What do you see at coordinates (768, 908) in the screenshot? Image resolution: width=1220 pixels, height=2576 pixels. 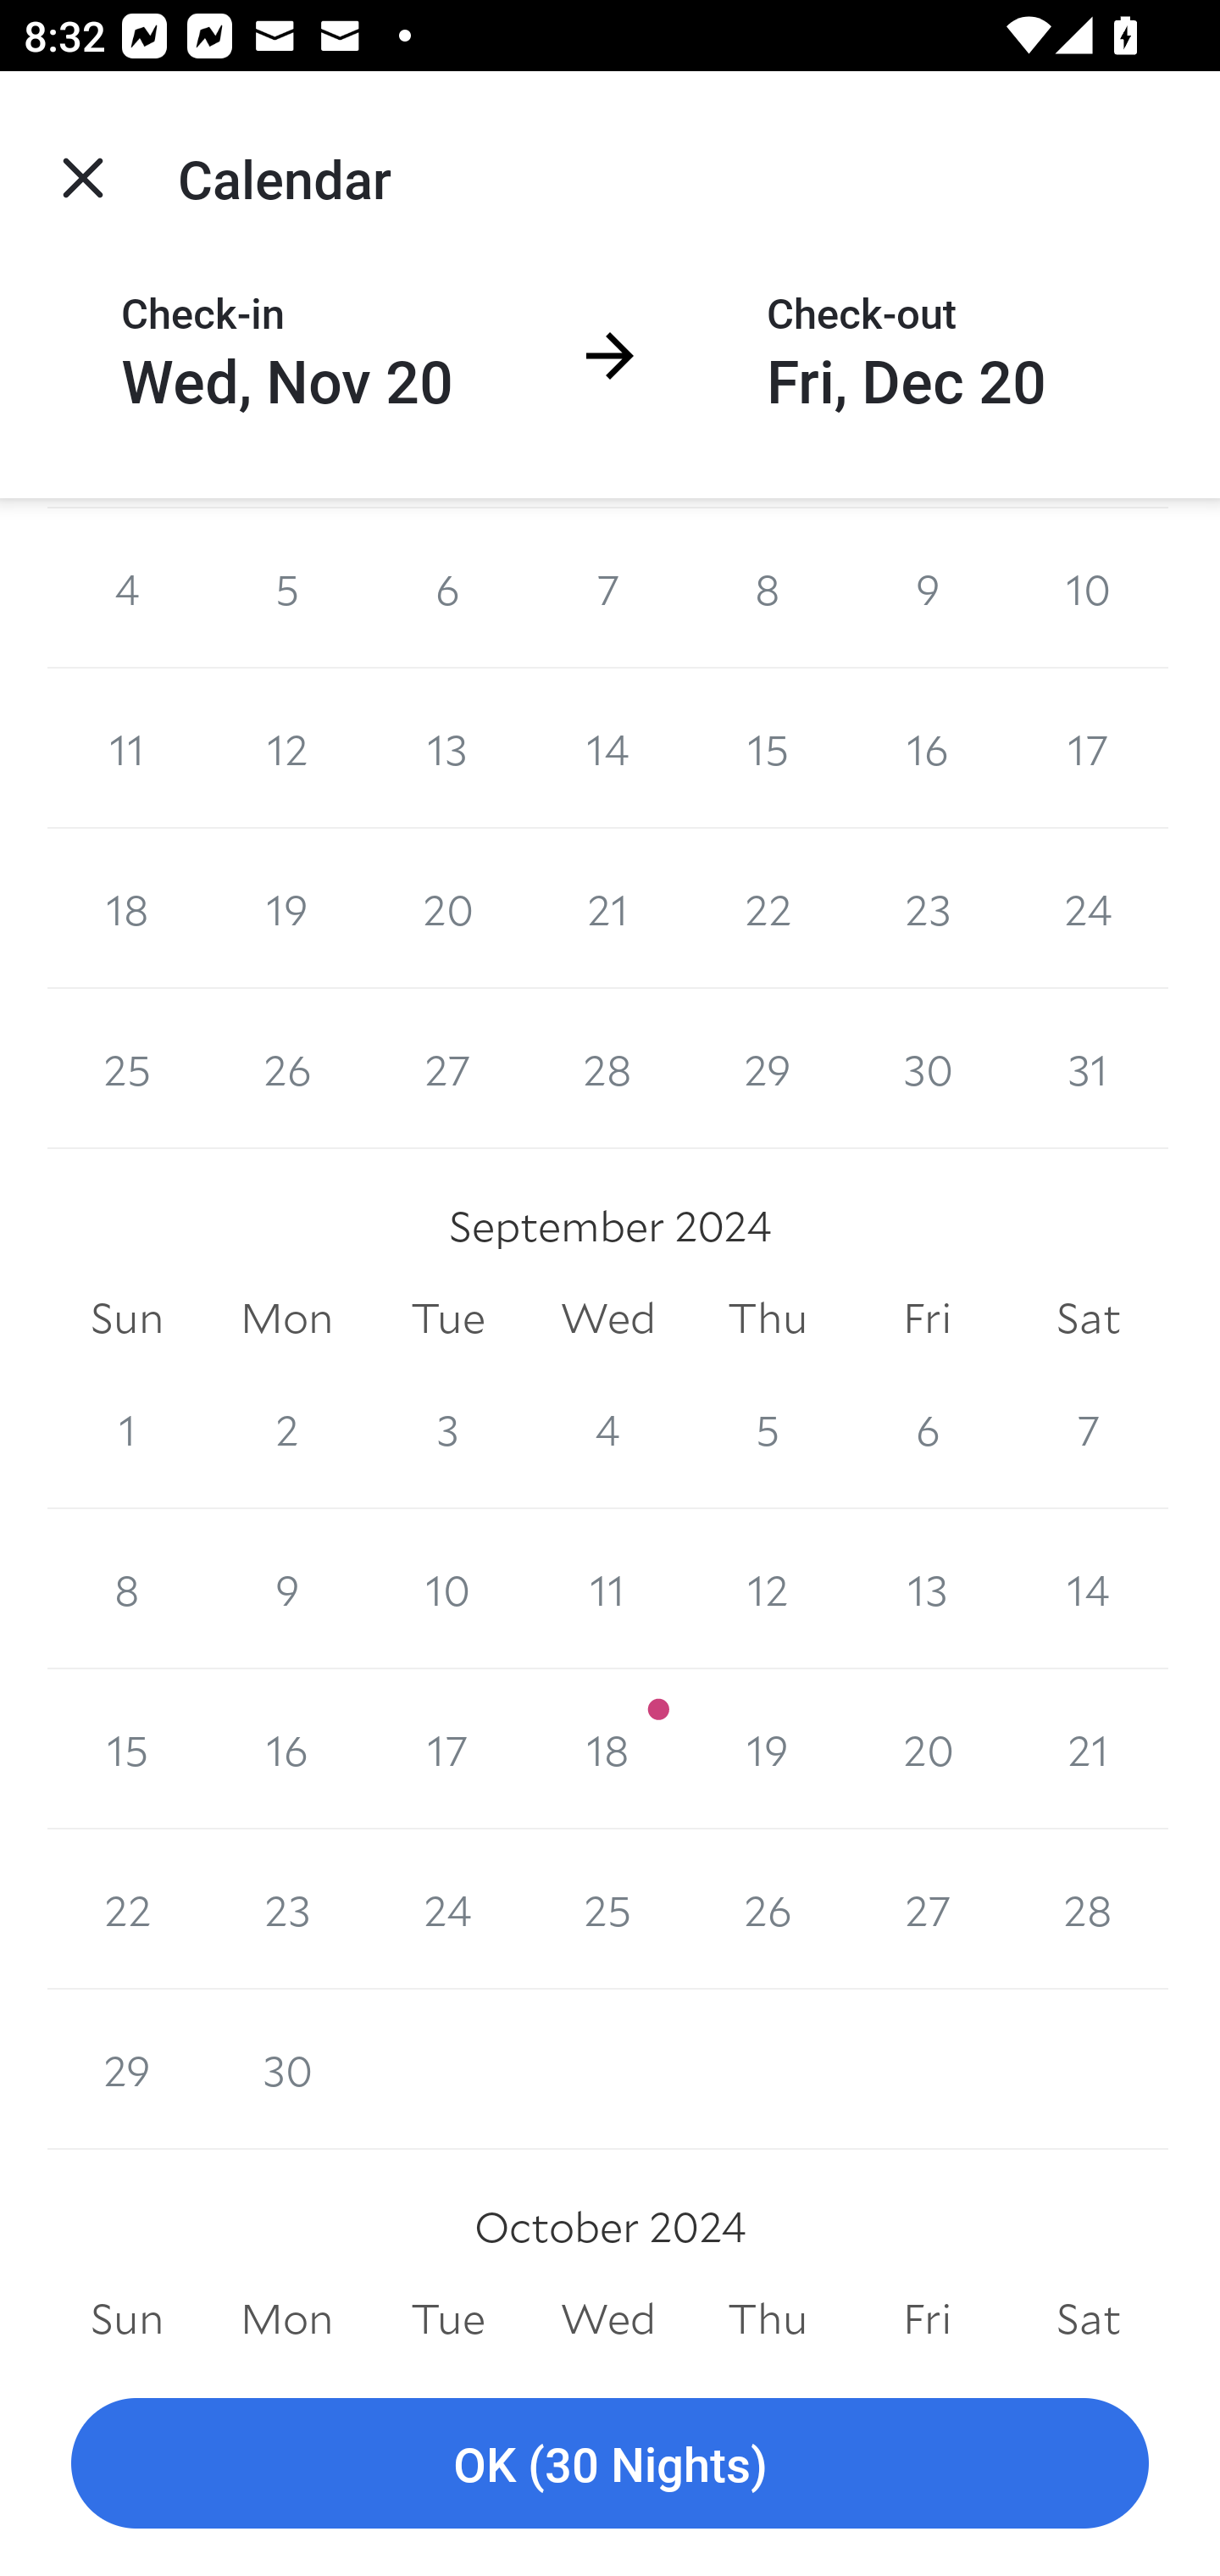 I see `22 22 August 2024` at bounding box center [768, 908].